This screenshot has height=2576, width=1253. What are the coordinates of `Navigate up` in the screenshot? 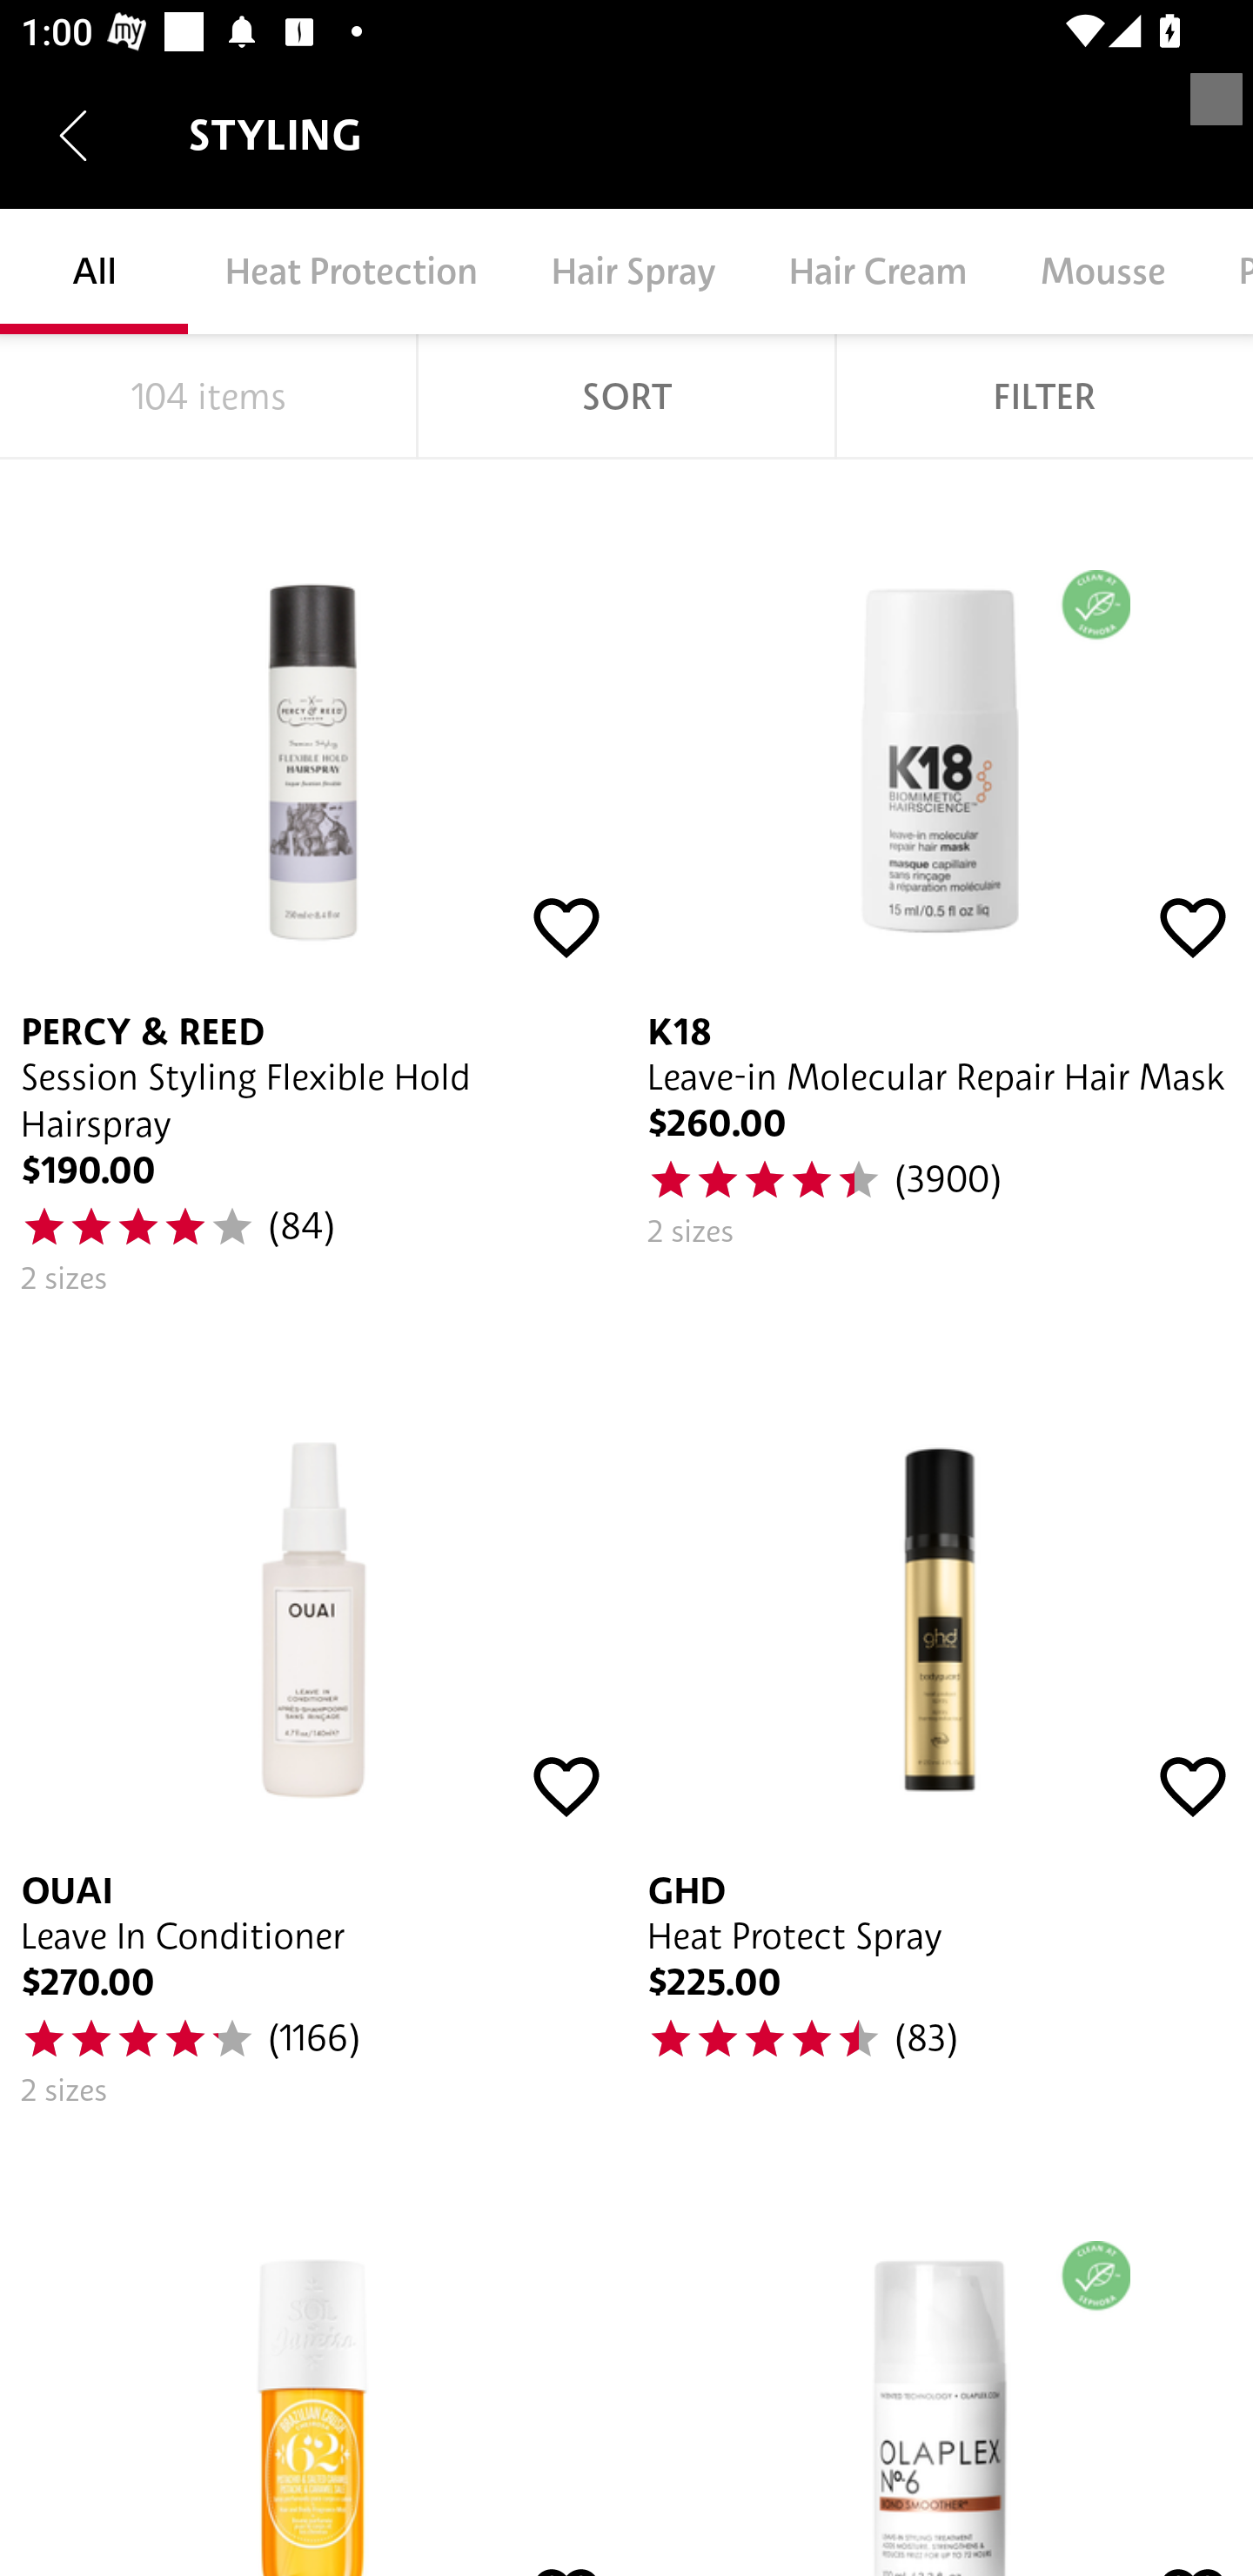 It's located at (73, 135).